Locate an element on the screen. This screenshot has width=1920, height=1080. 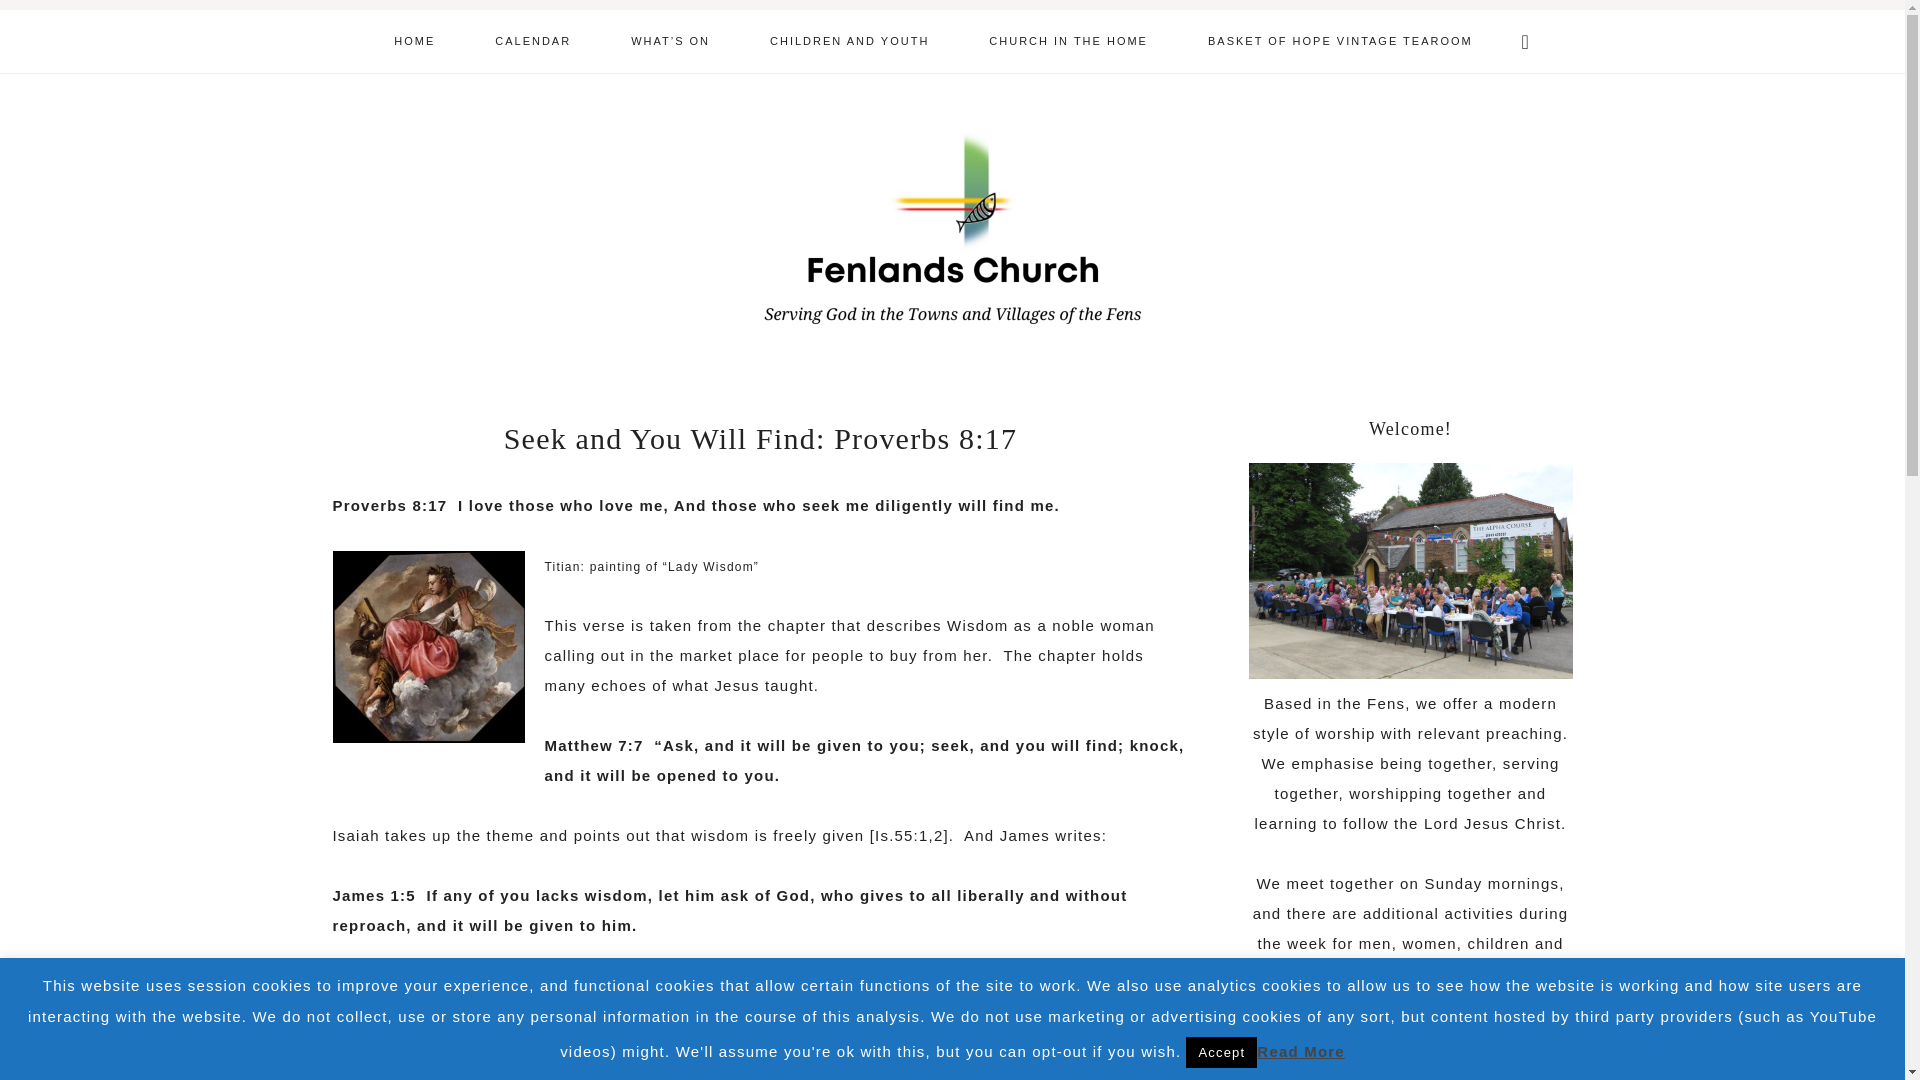
CHILDREN AND YOUTH is located at coordinates (848, 41).